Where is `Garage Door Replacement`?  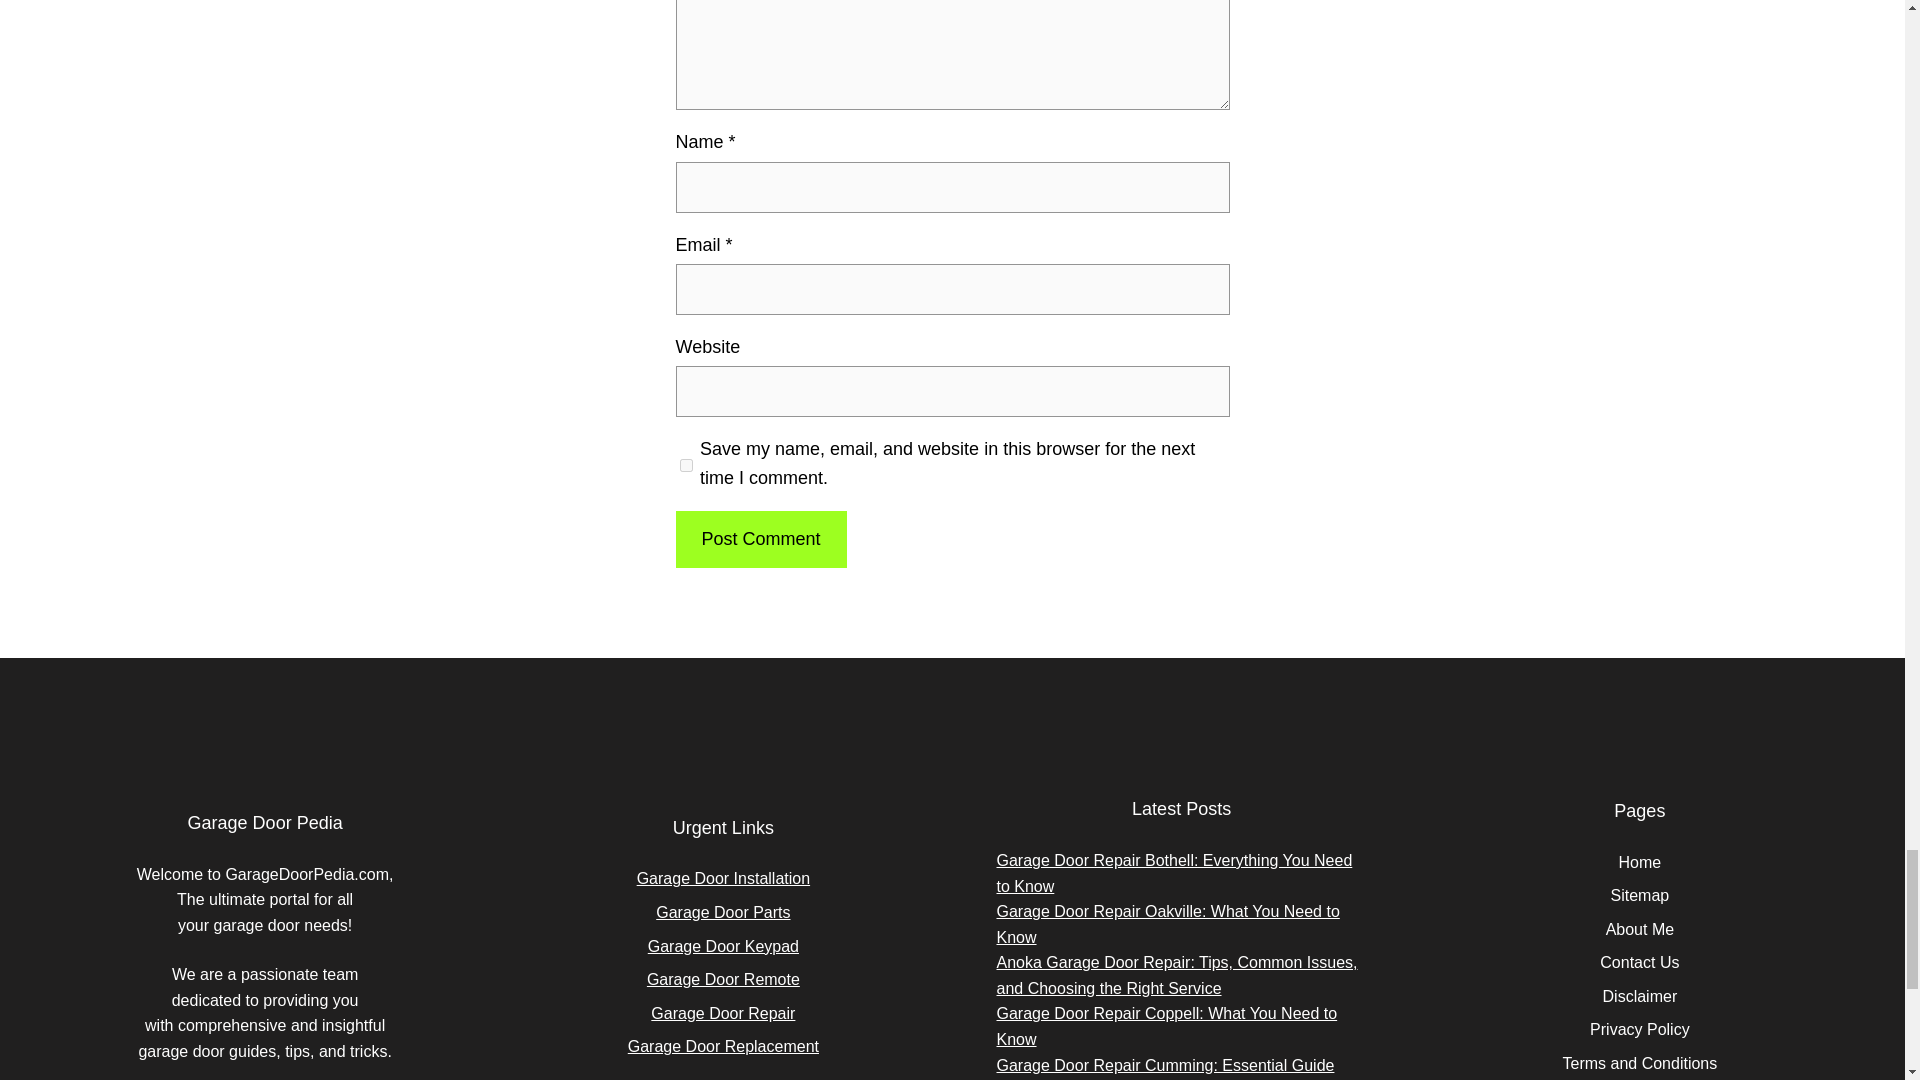 Garage Door Replacement is located at coordinates (723, 1046).